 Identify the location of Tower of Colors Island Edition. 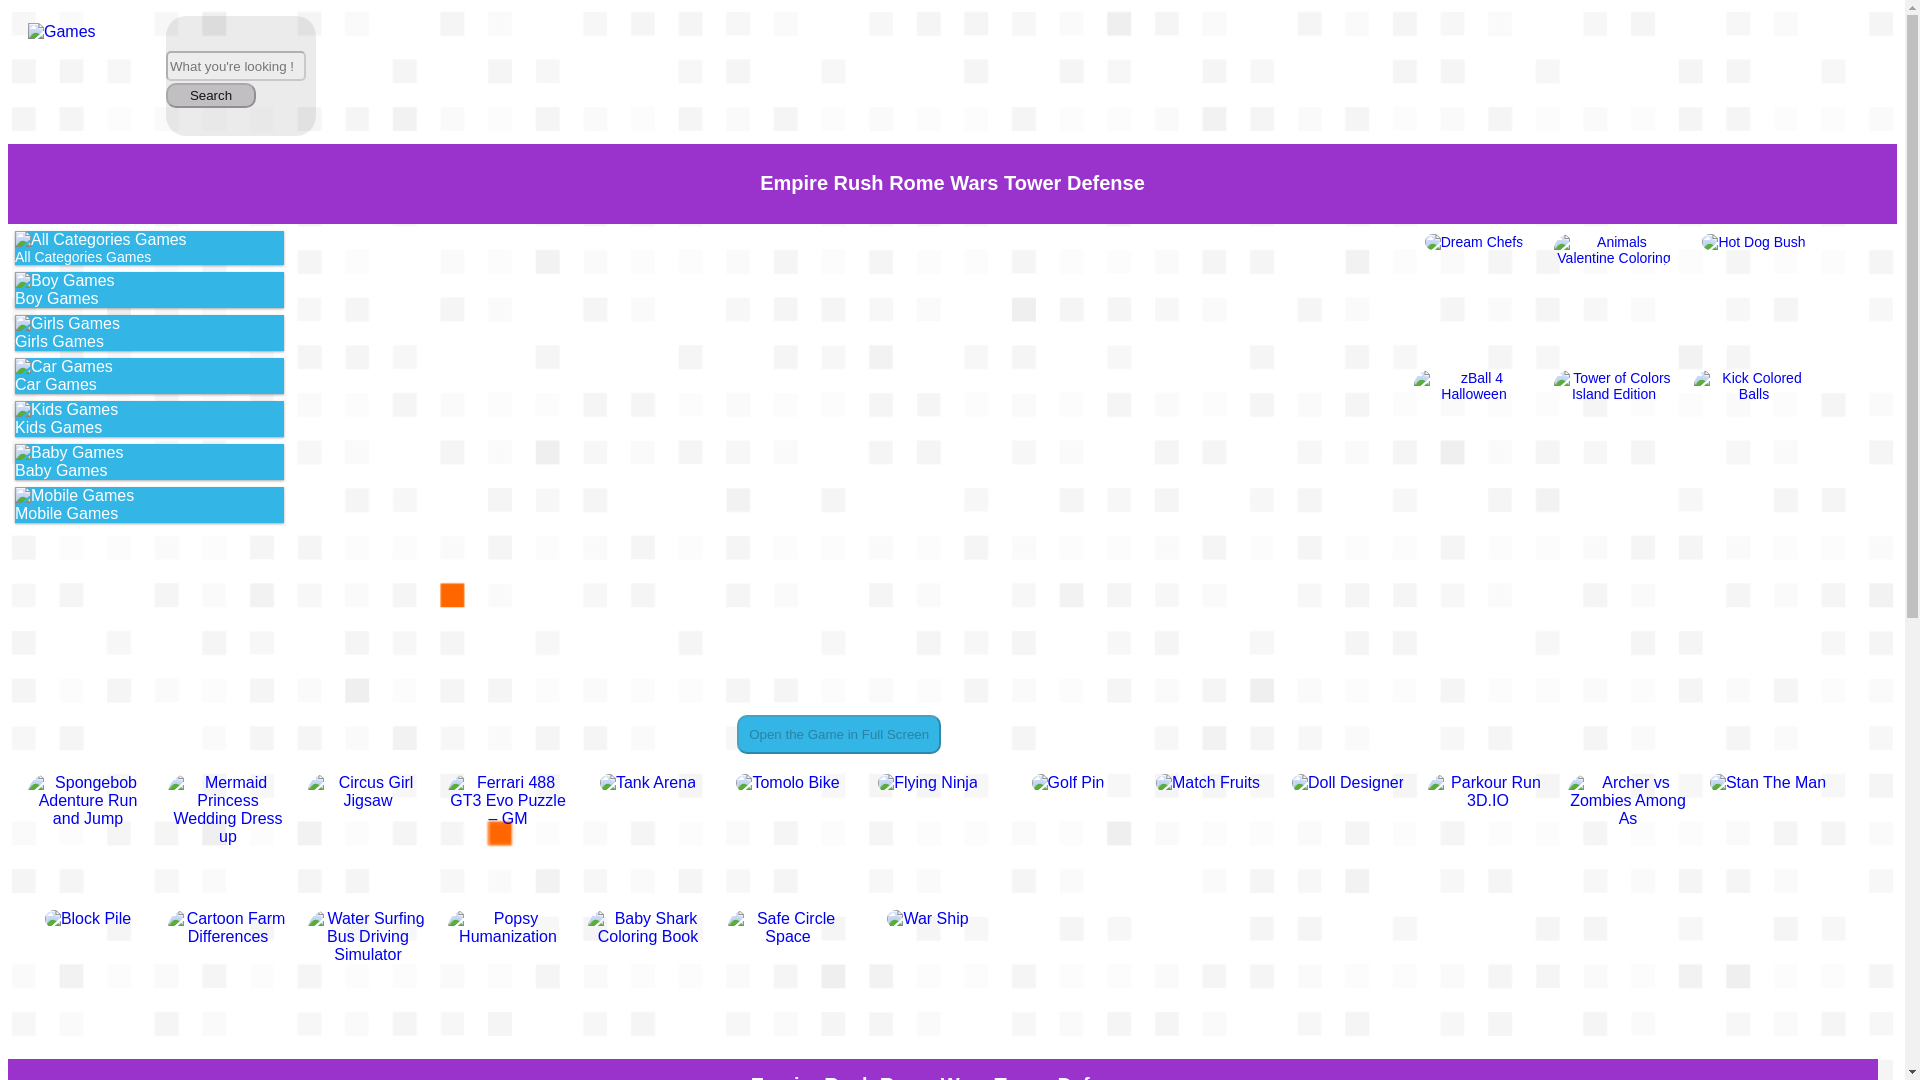
(1614, 386).